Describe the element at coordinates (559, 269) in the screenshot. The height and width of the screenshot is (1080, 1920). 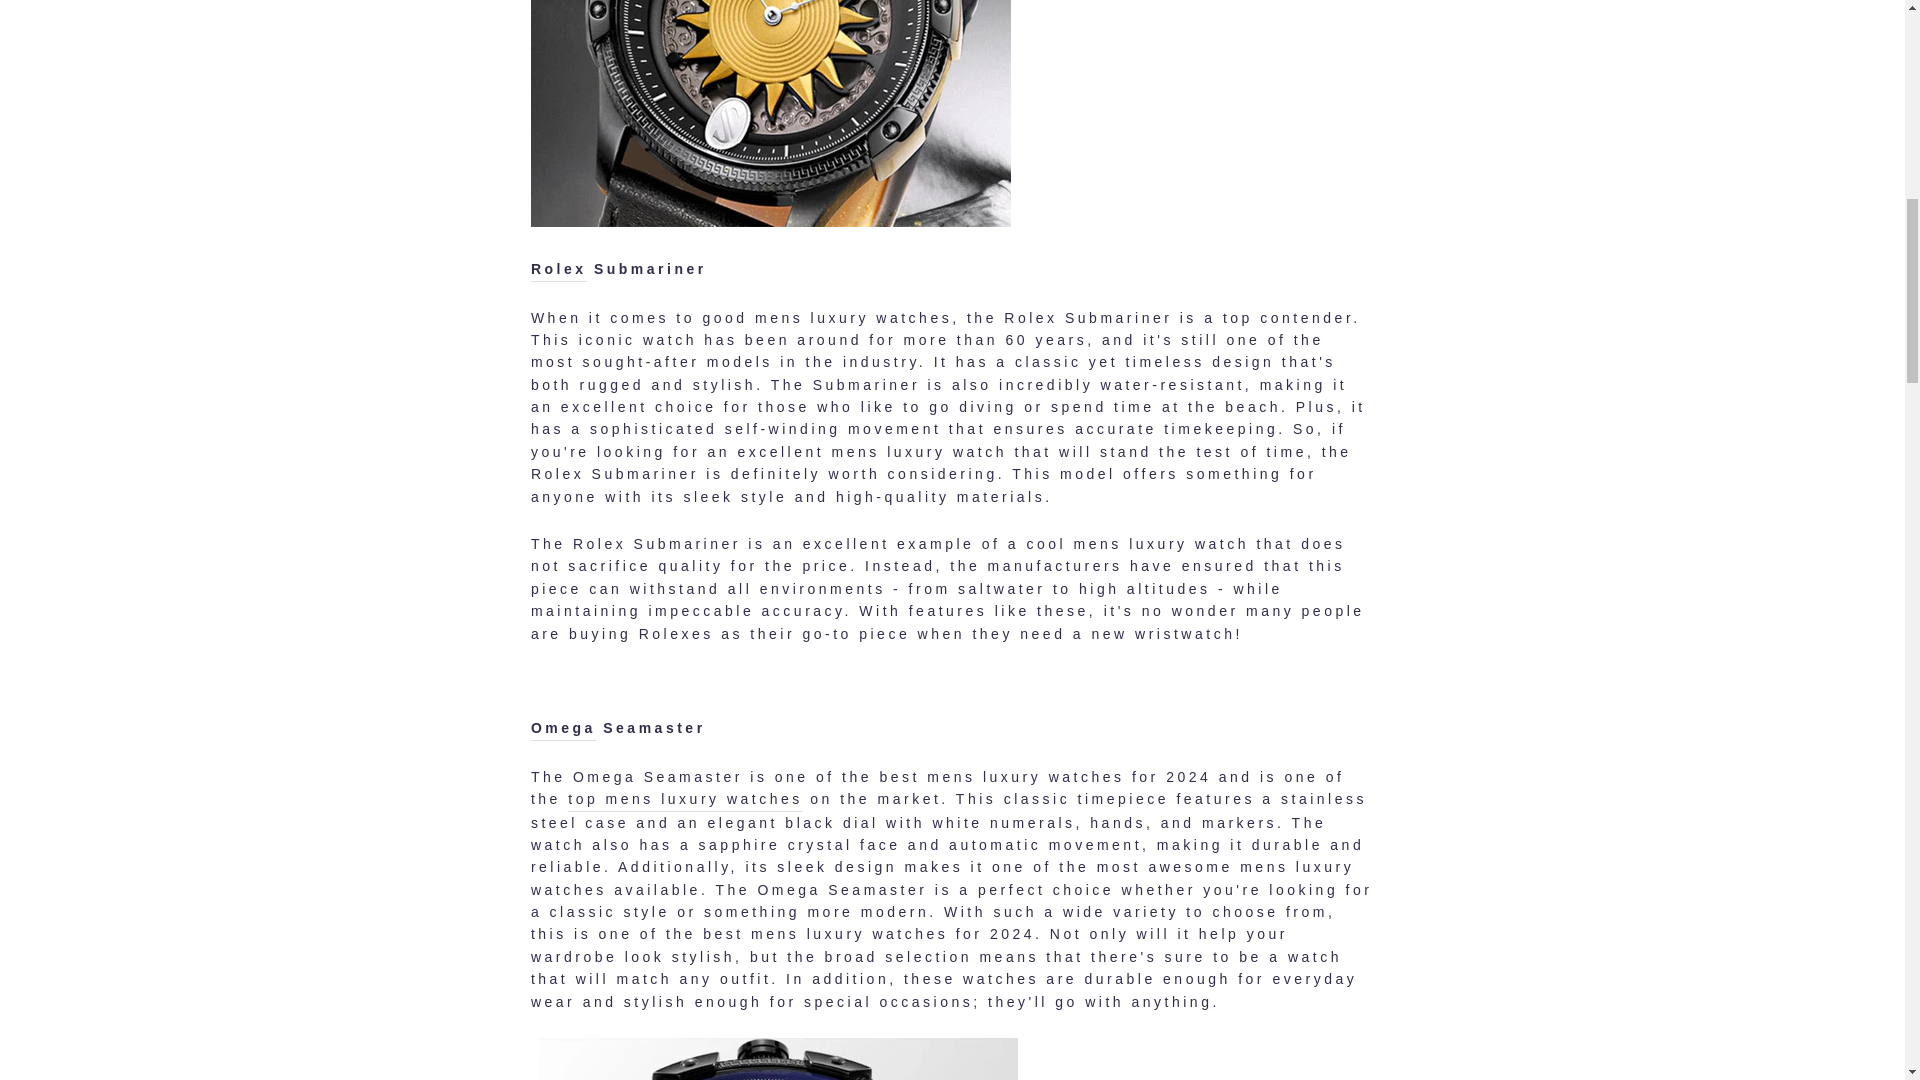
I see `Rolex` at that location.